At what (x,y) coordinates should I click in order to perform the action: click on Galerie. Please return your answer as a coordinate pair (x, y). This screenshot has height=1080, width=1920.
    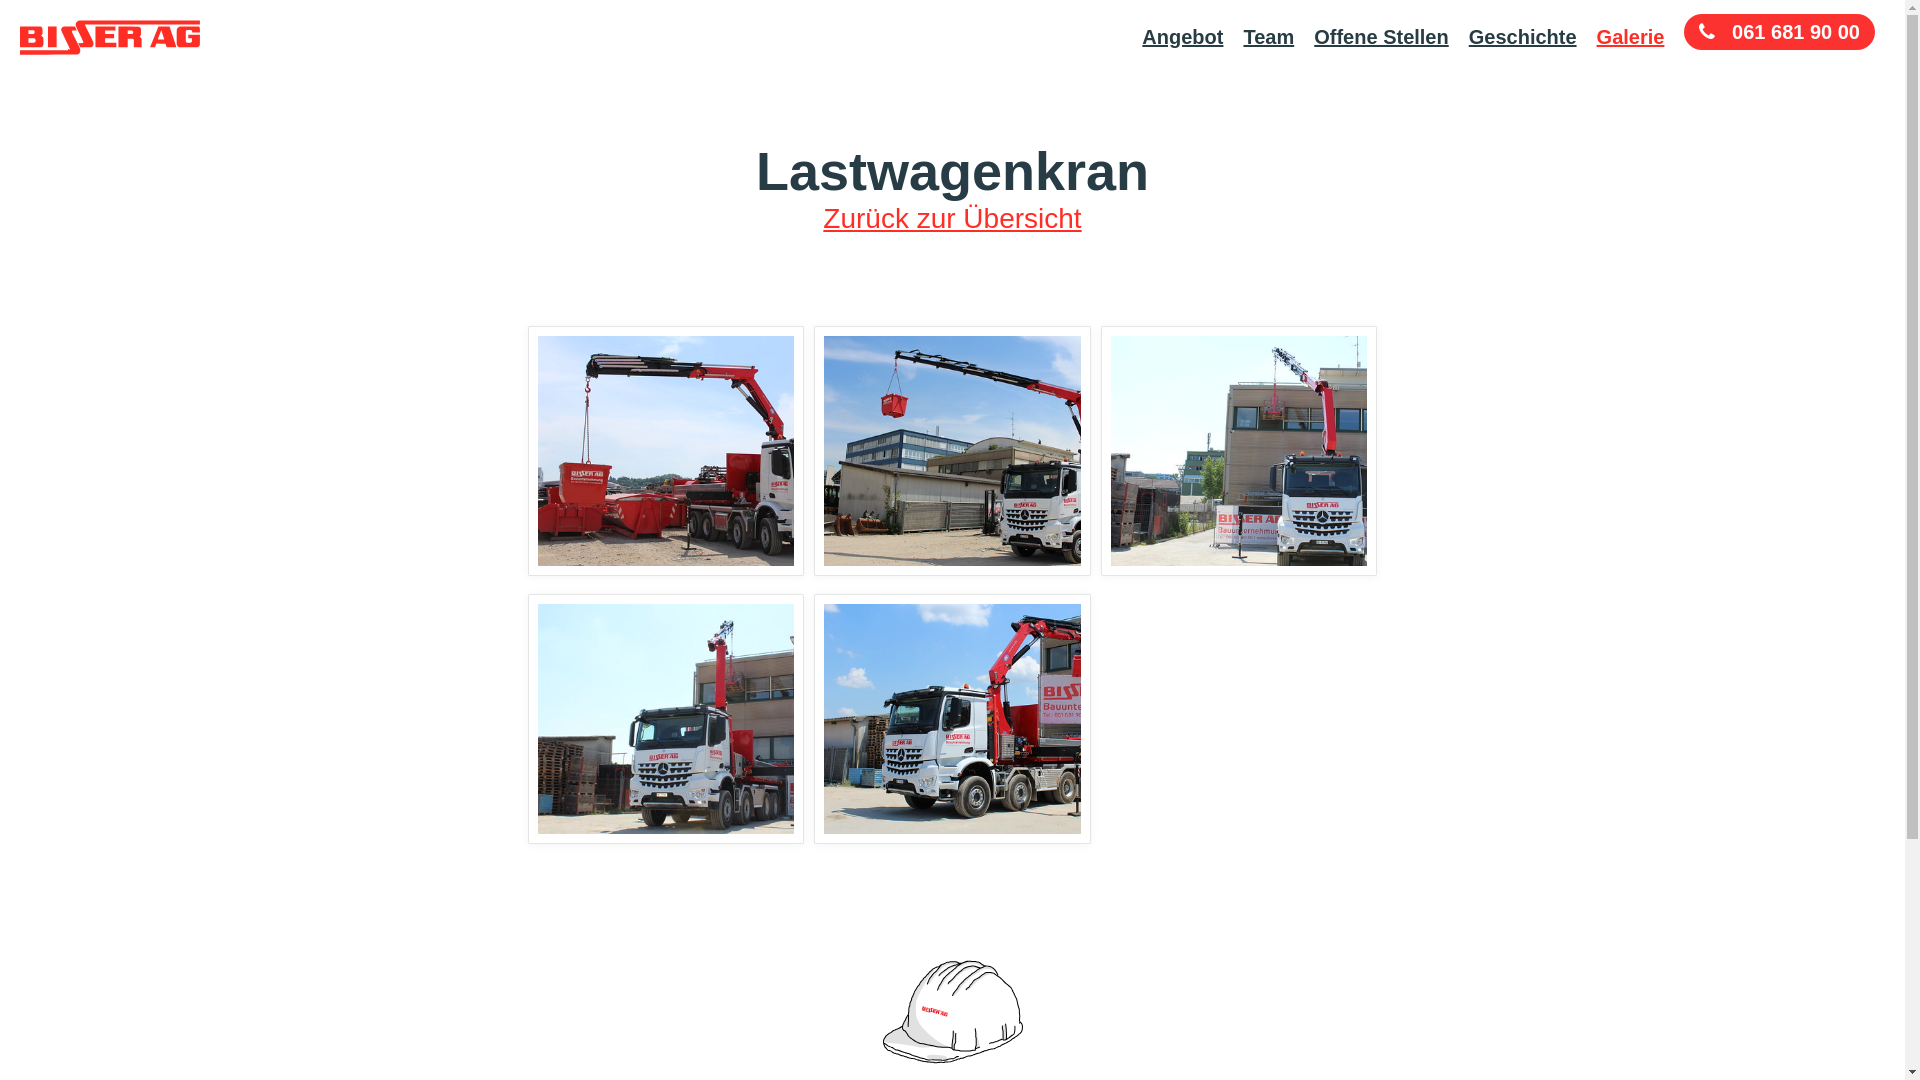
    Looking at the image, I should click on (1638, 37).